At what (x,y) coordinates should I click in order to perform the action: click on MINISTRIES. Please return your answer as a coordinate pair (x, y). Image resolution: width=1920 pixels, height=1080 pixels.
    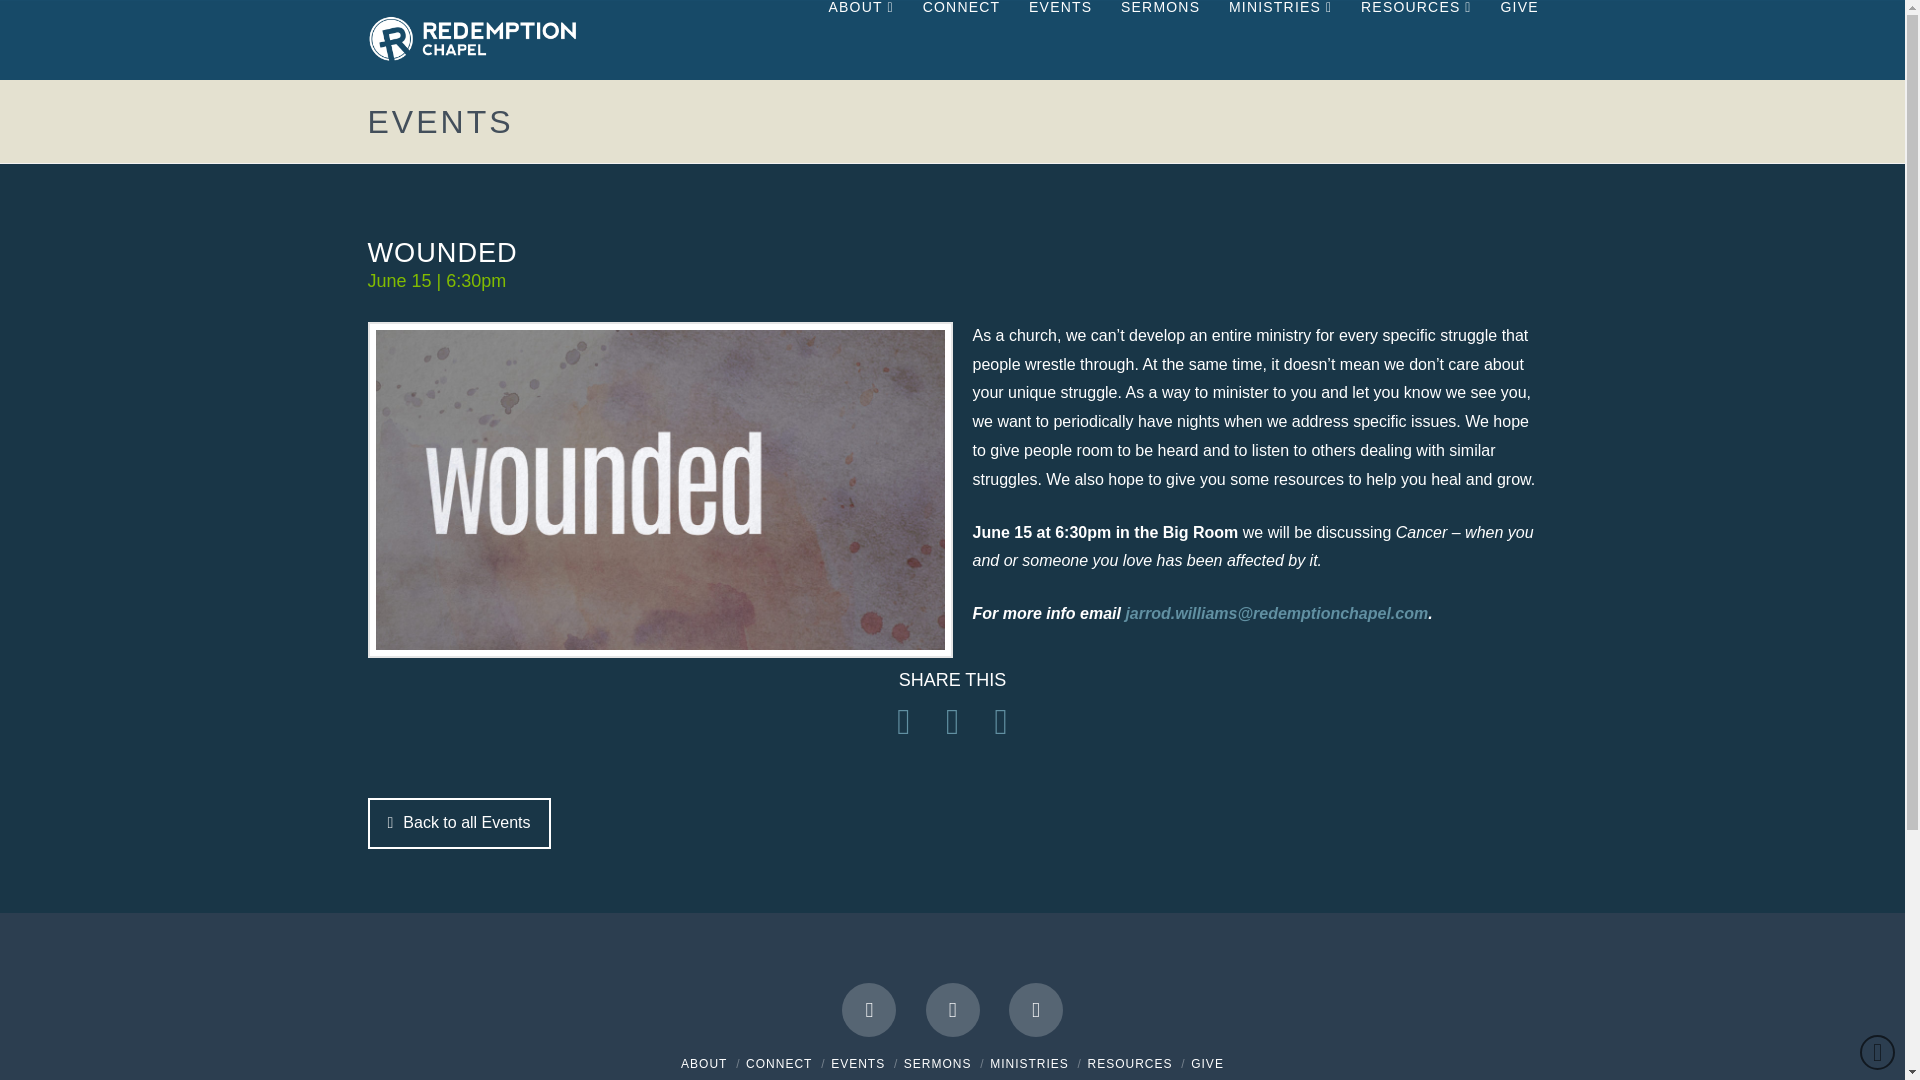
    Looking at the image, I should click on (1279, 40).